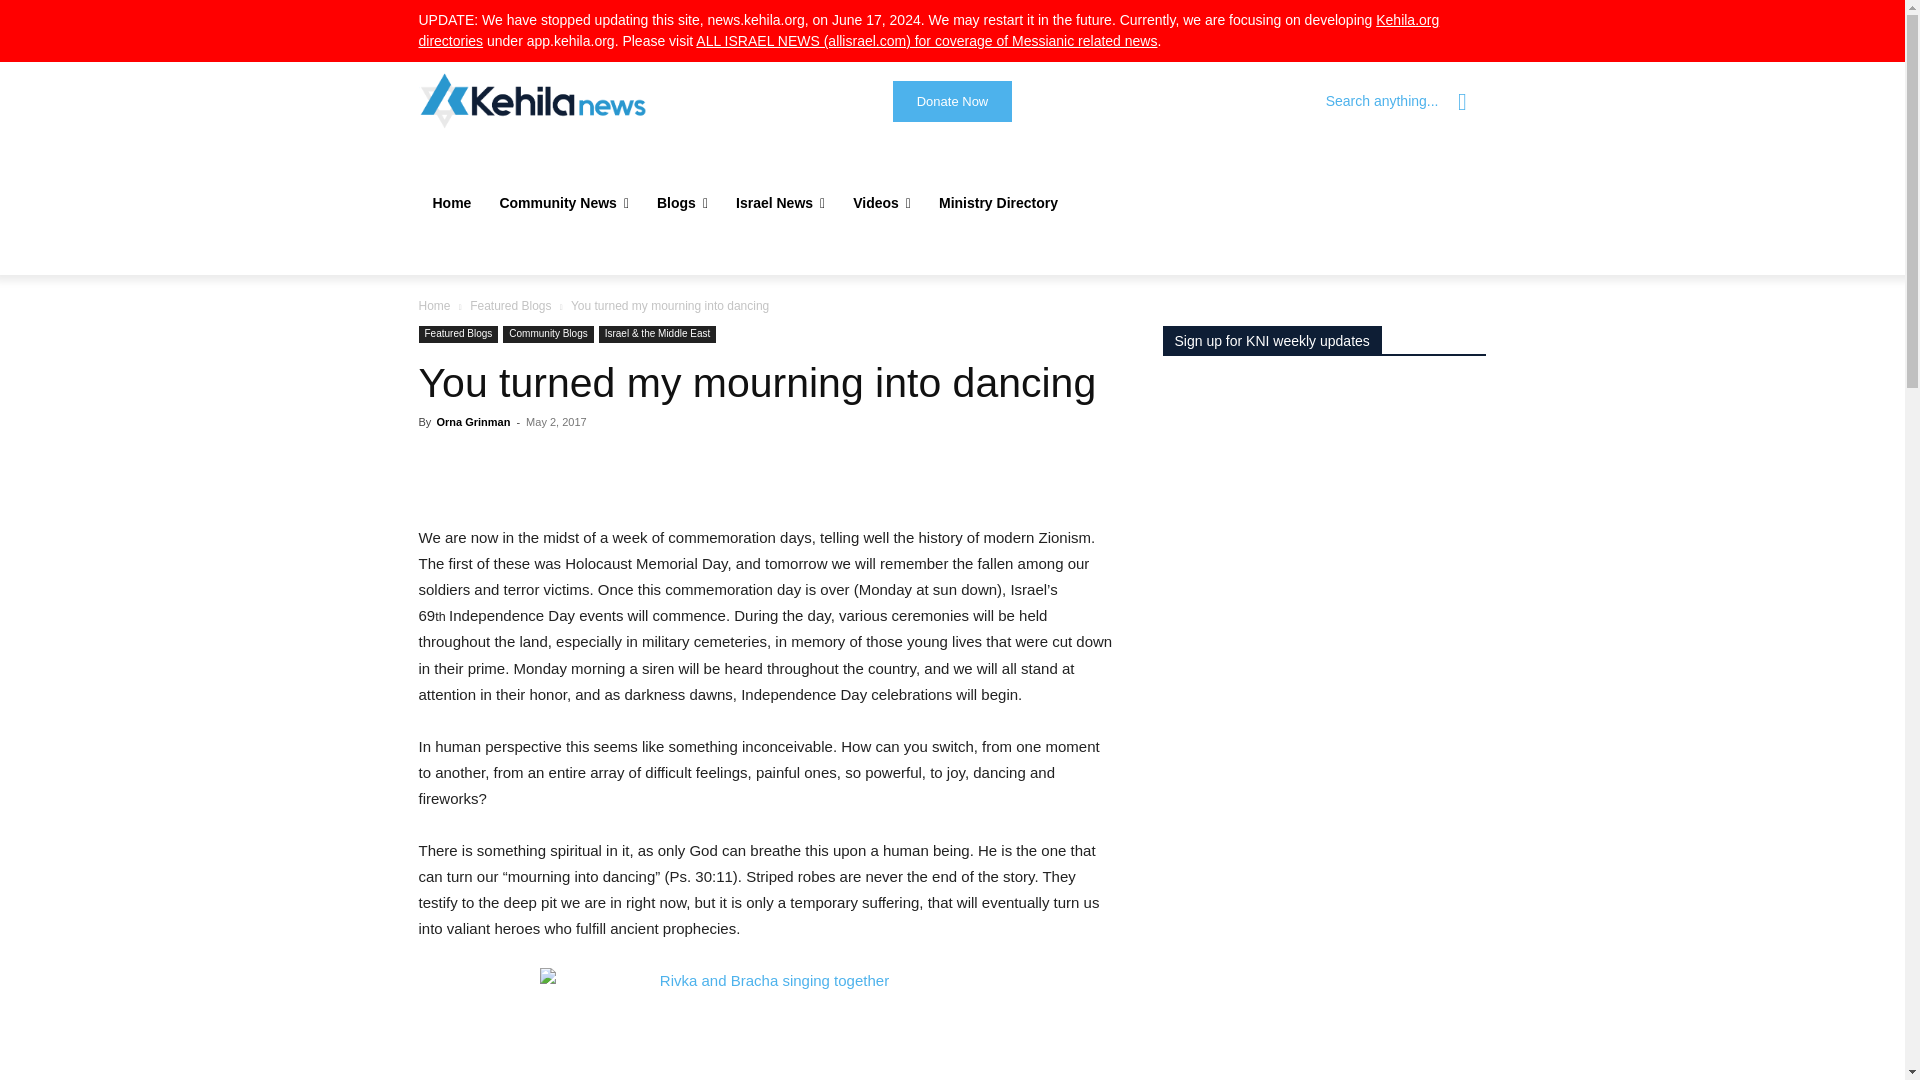  What do you see at coordinates (928, 30) in the screenshot?
I see `Kehila.org directories` at bounding box center [928, 30].